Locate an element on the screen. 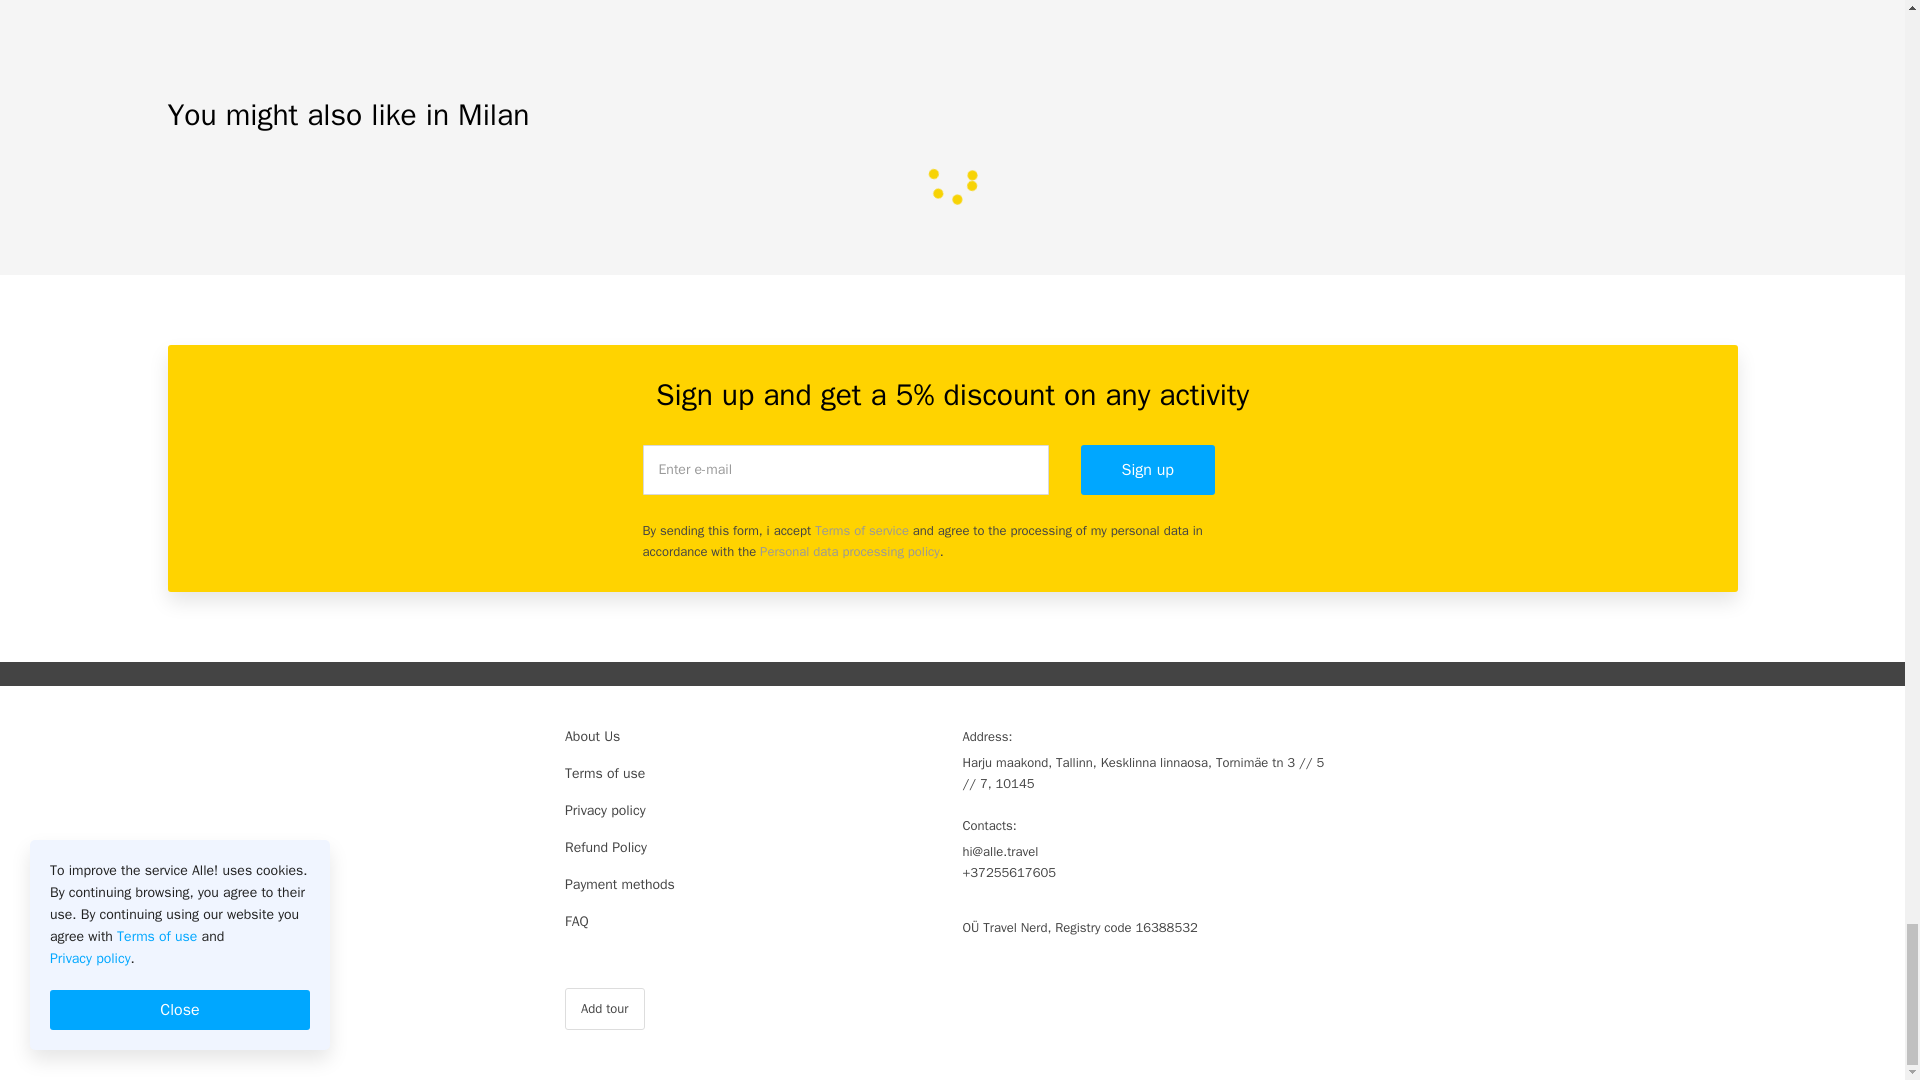  Personal data processing policy is located at coordinates (850, 552).